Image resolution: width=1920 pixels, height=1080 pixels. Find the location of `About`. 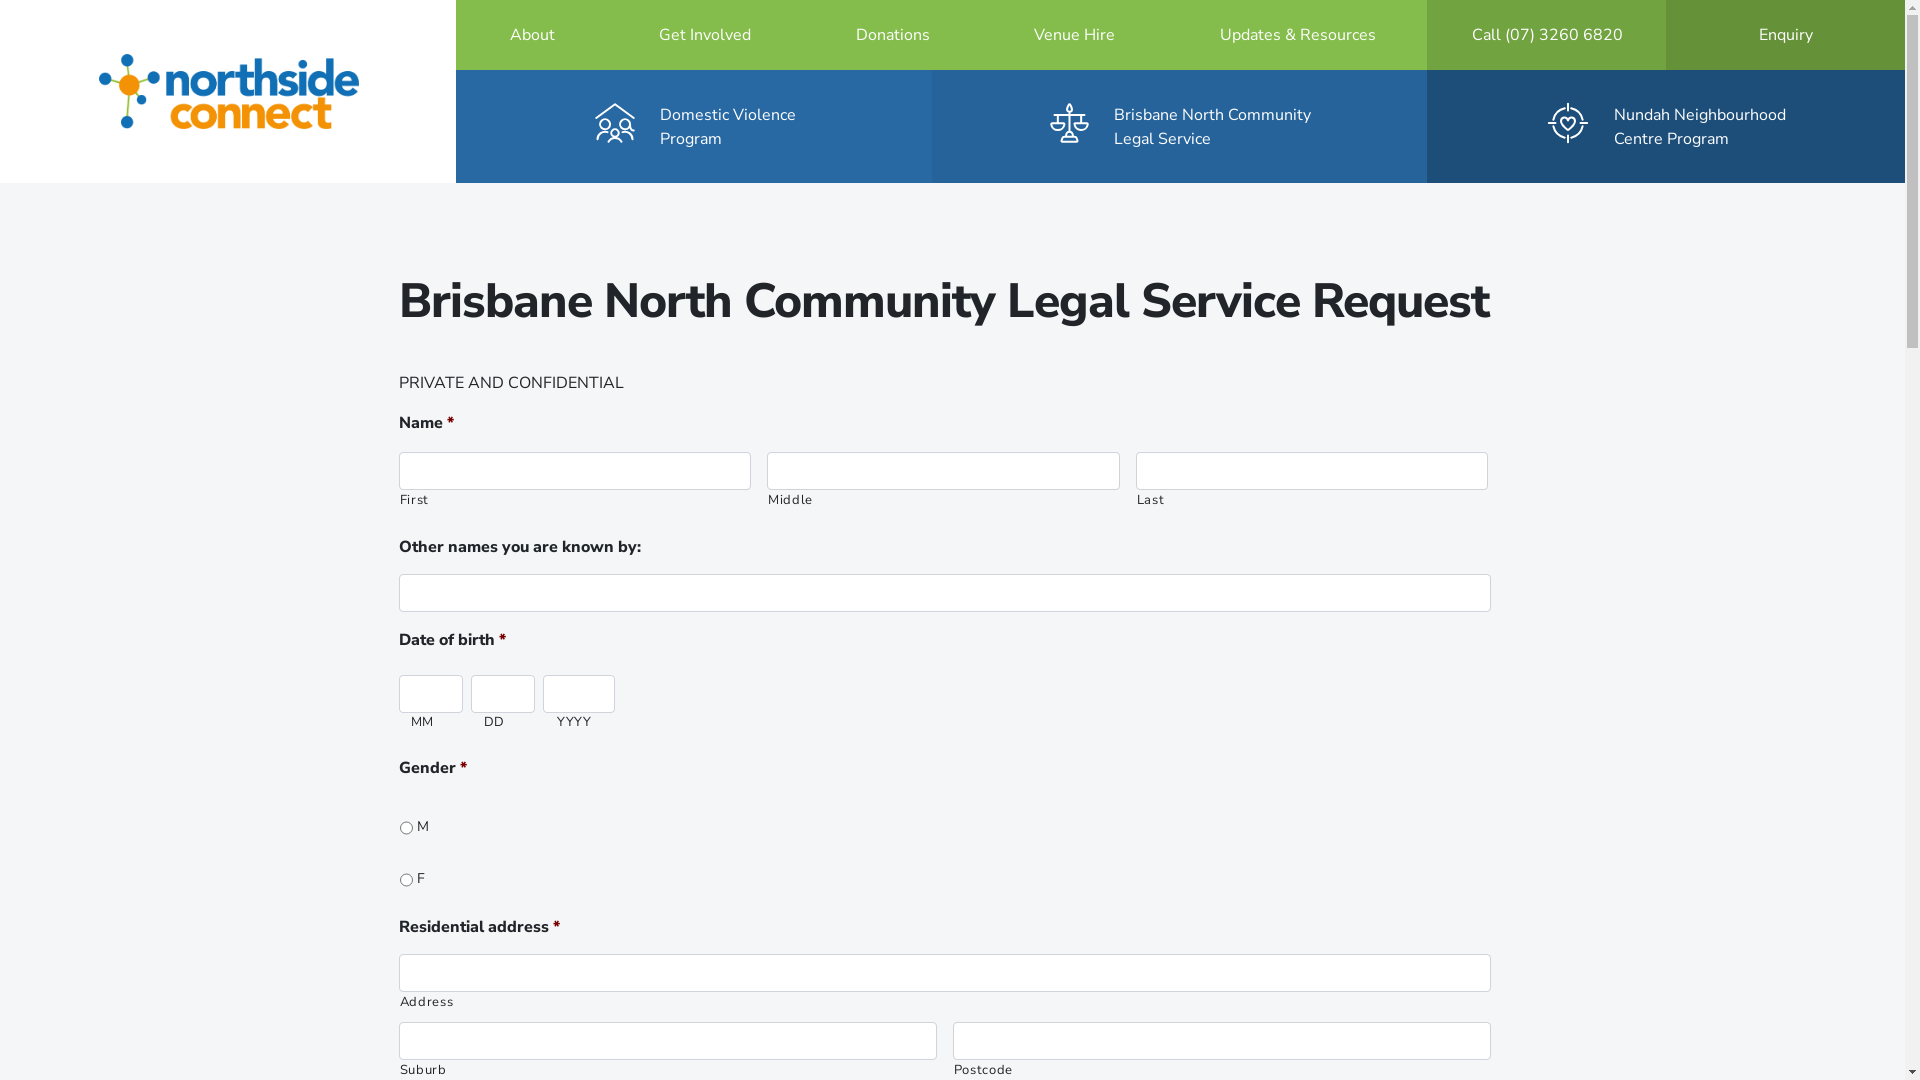

About is located at coordinates (532, 35).